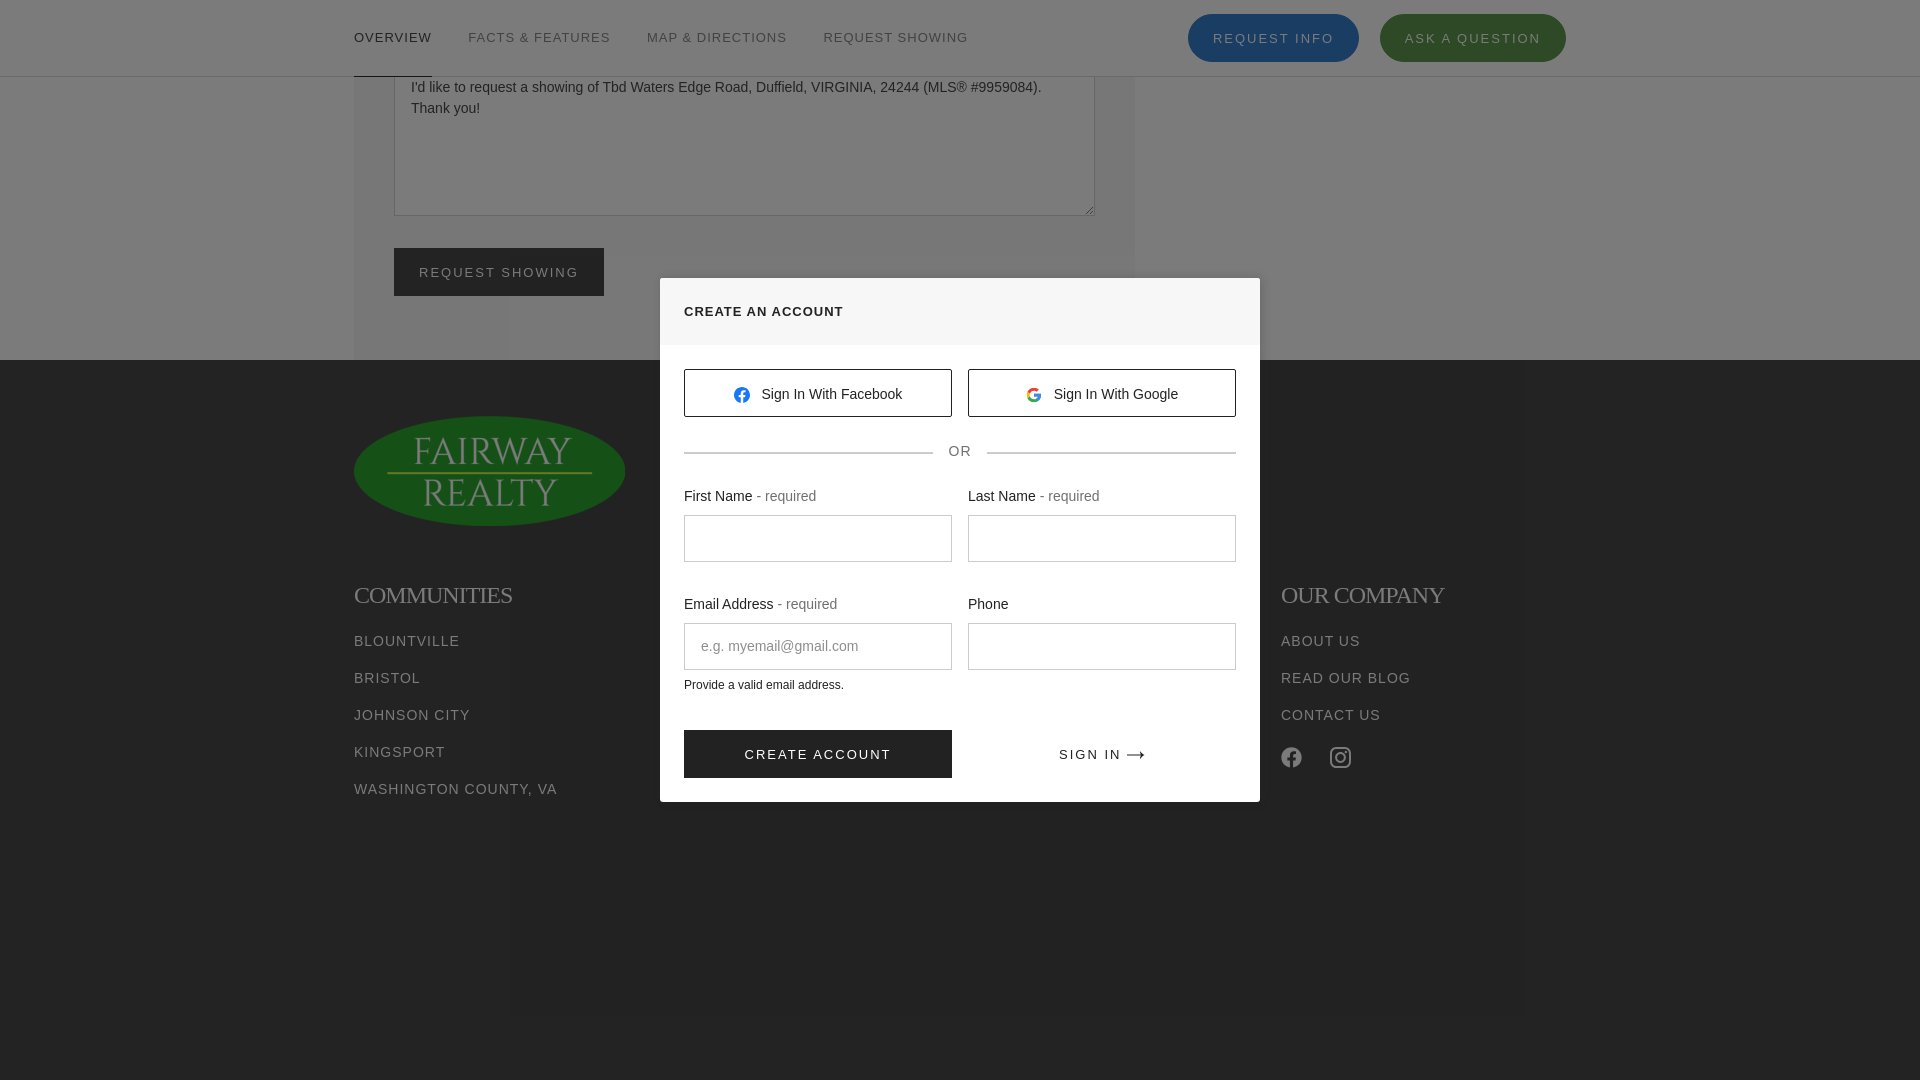 Image resolution: width=1920 pixels, height=1080 pixels. Describe the element at coordinates (1290, 757) in the screenshot. I see `FACEBOOK` at that location.